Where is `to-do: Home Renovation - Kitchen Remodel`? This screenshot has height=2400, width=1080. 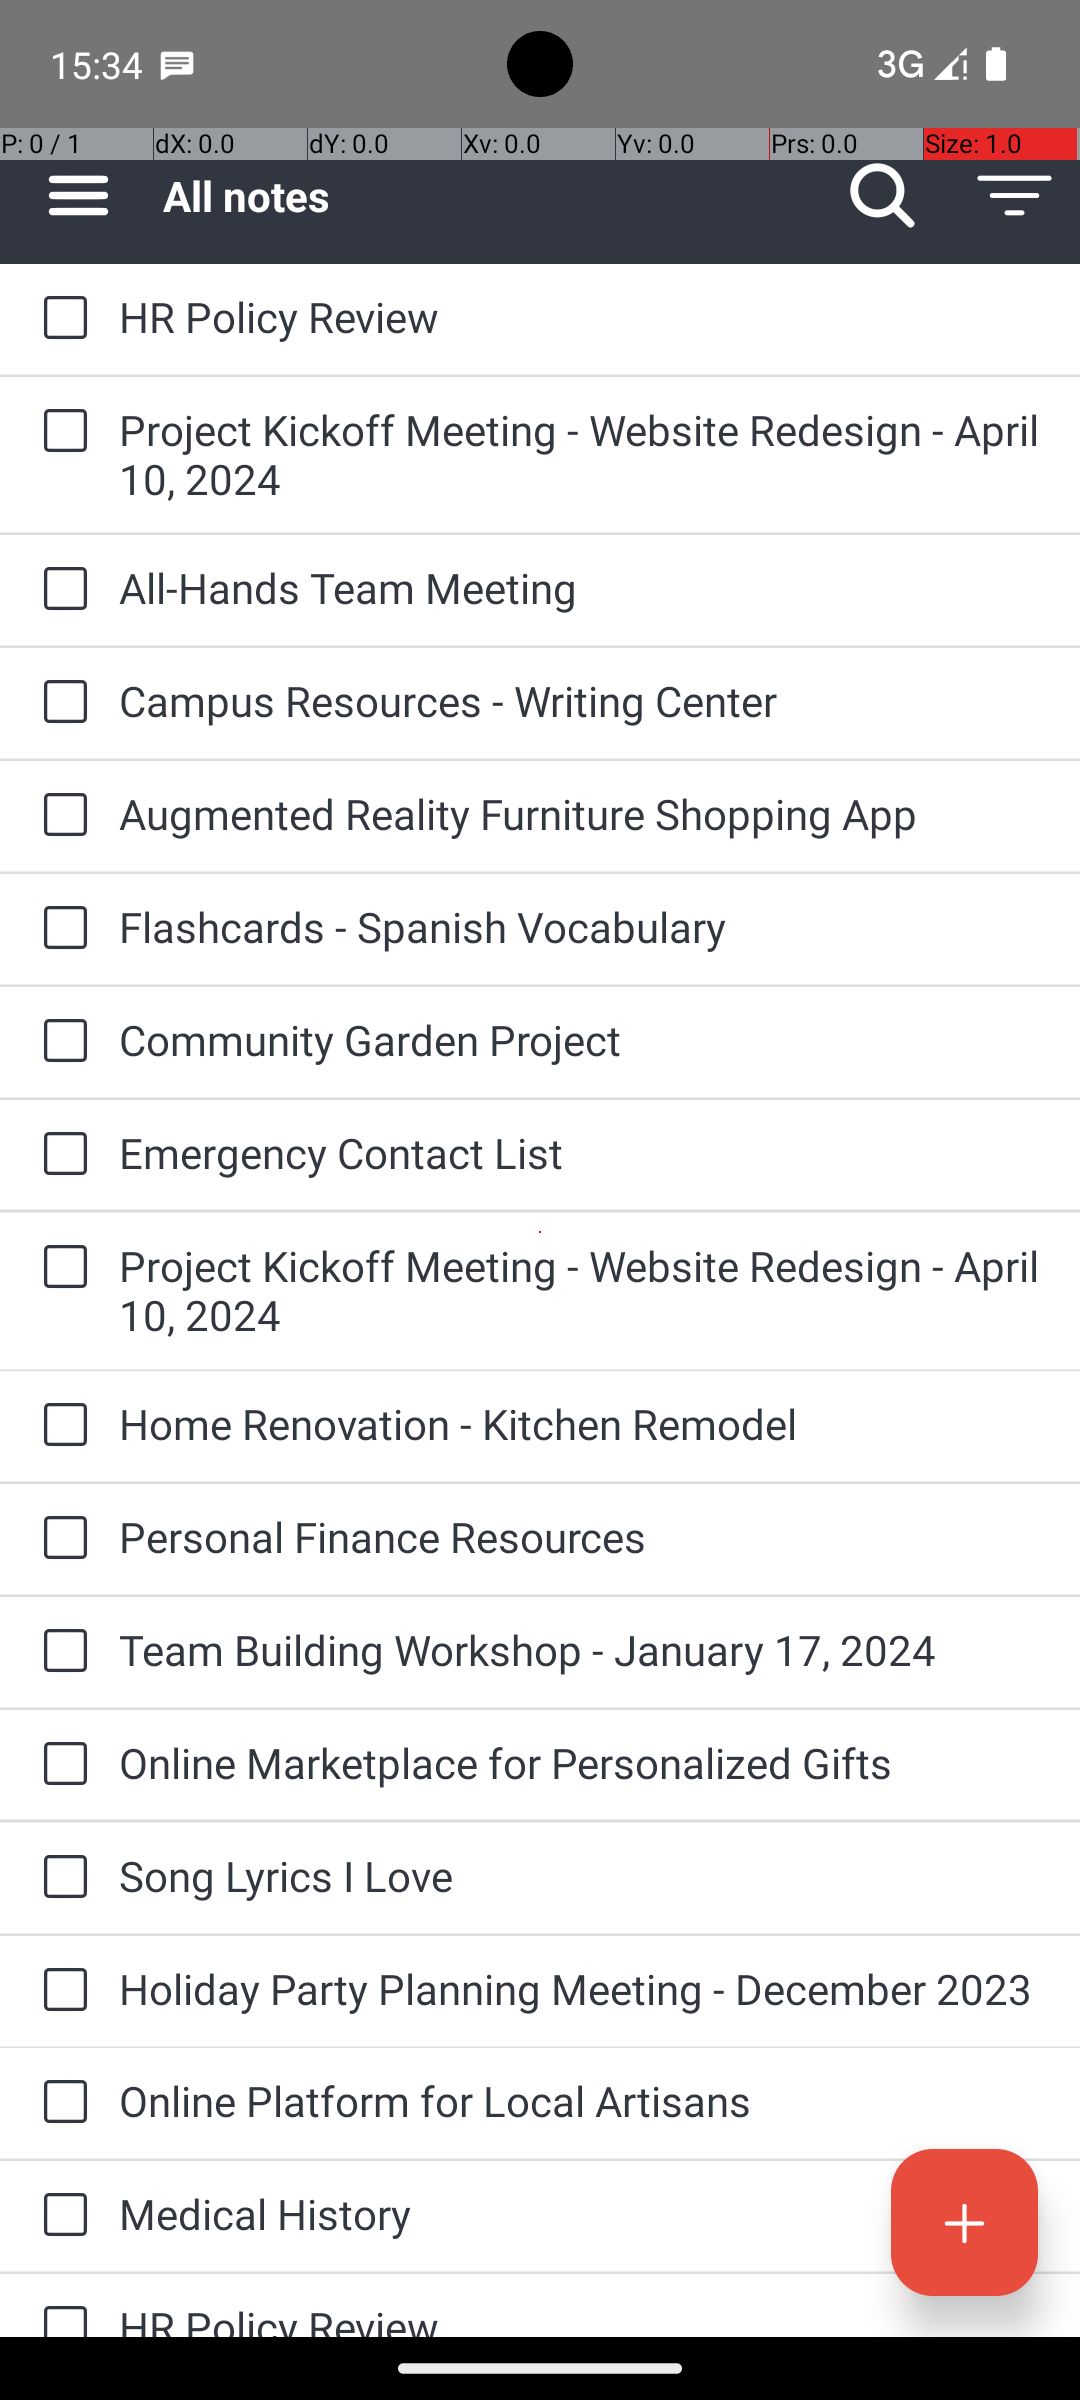
to-do: Home Renovation - Kitchen Remodel is located at coordinates (60, 1426).